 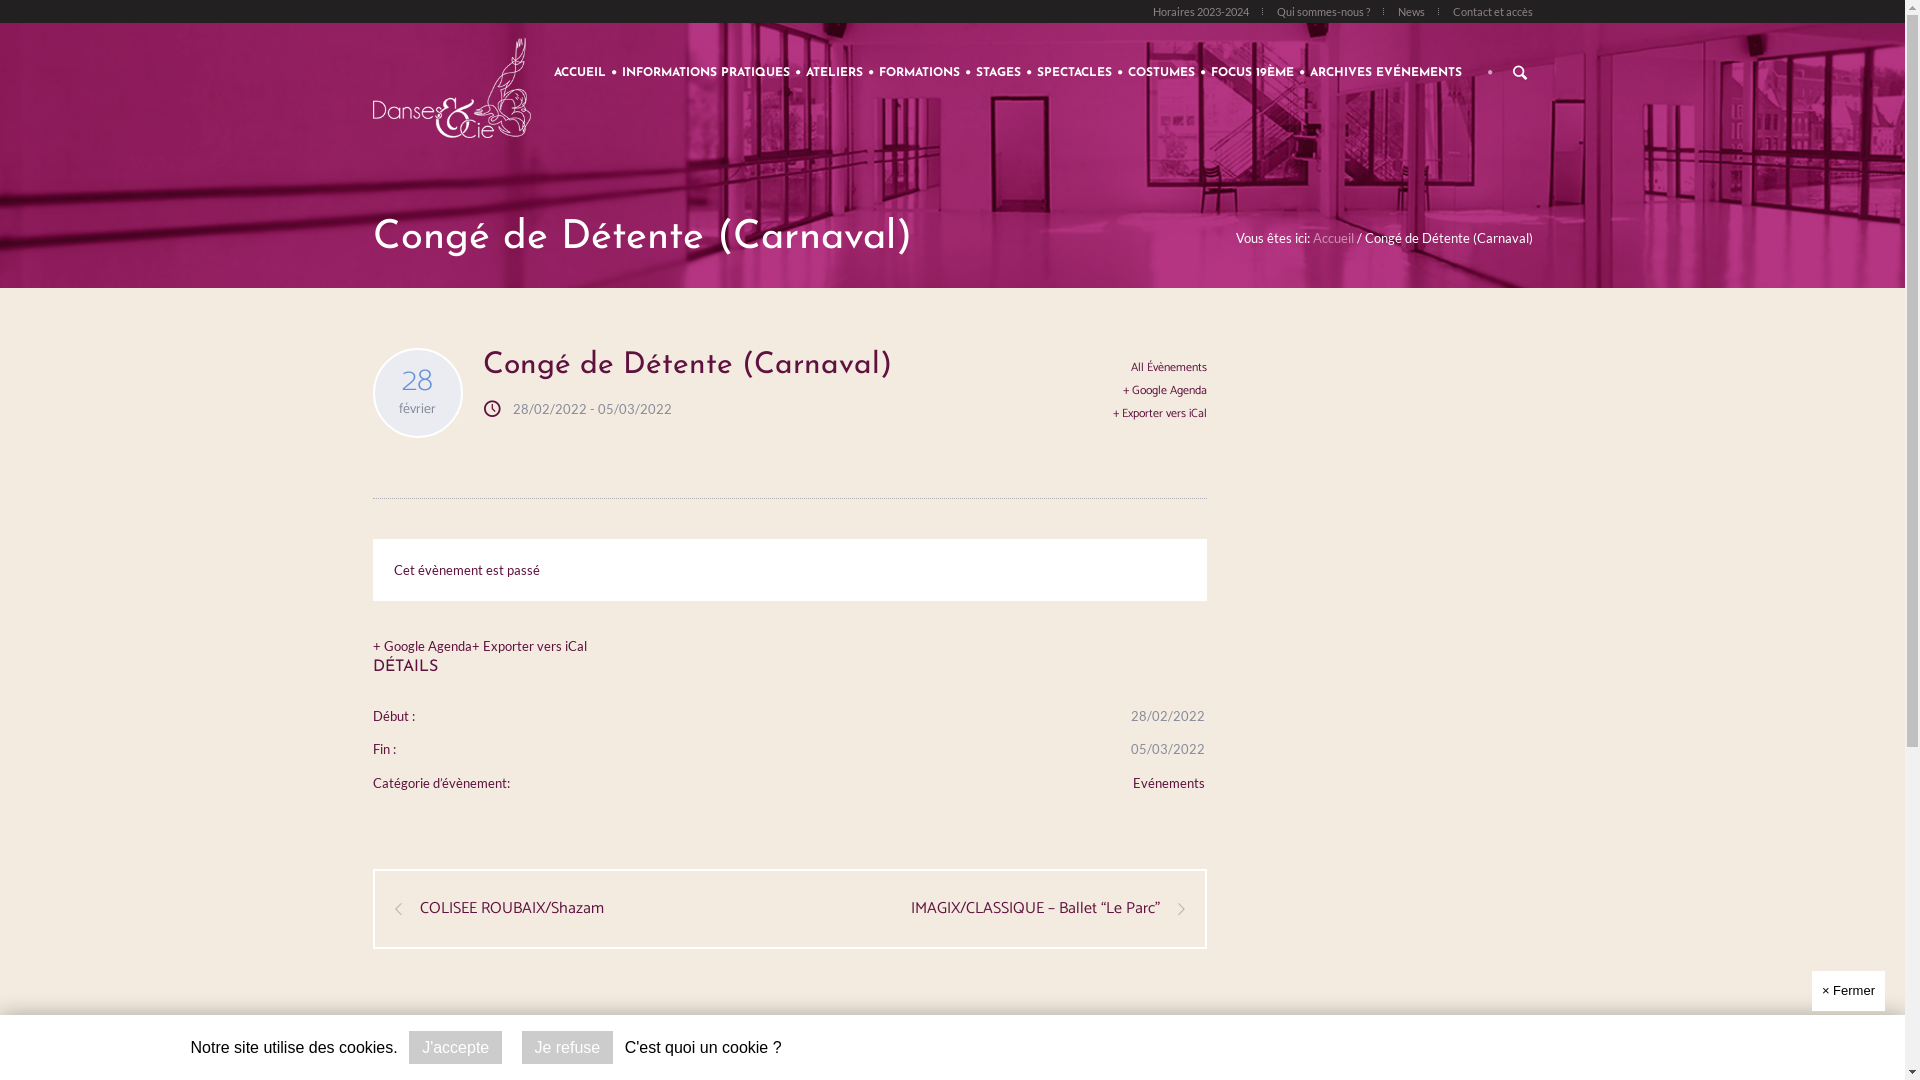 I want to click on Je refuse, so click(x=568, y=1048).